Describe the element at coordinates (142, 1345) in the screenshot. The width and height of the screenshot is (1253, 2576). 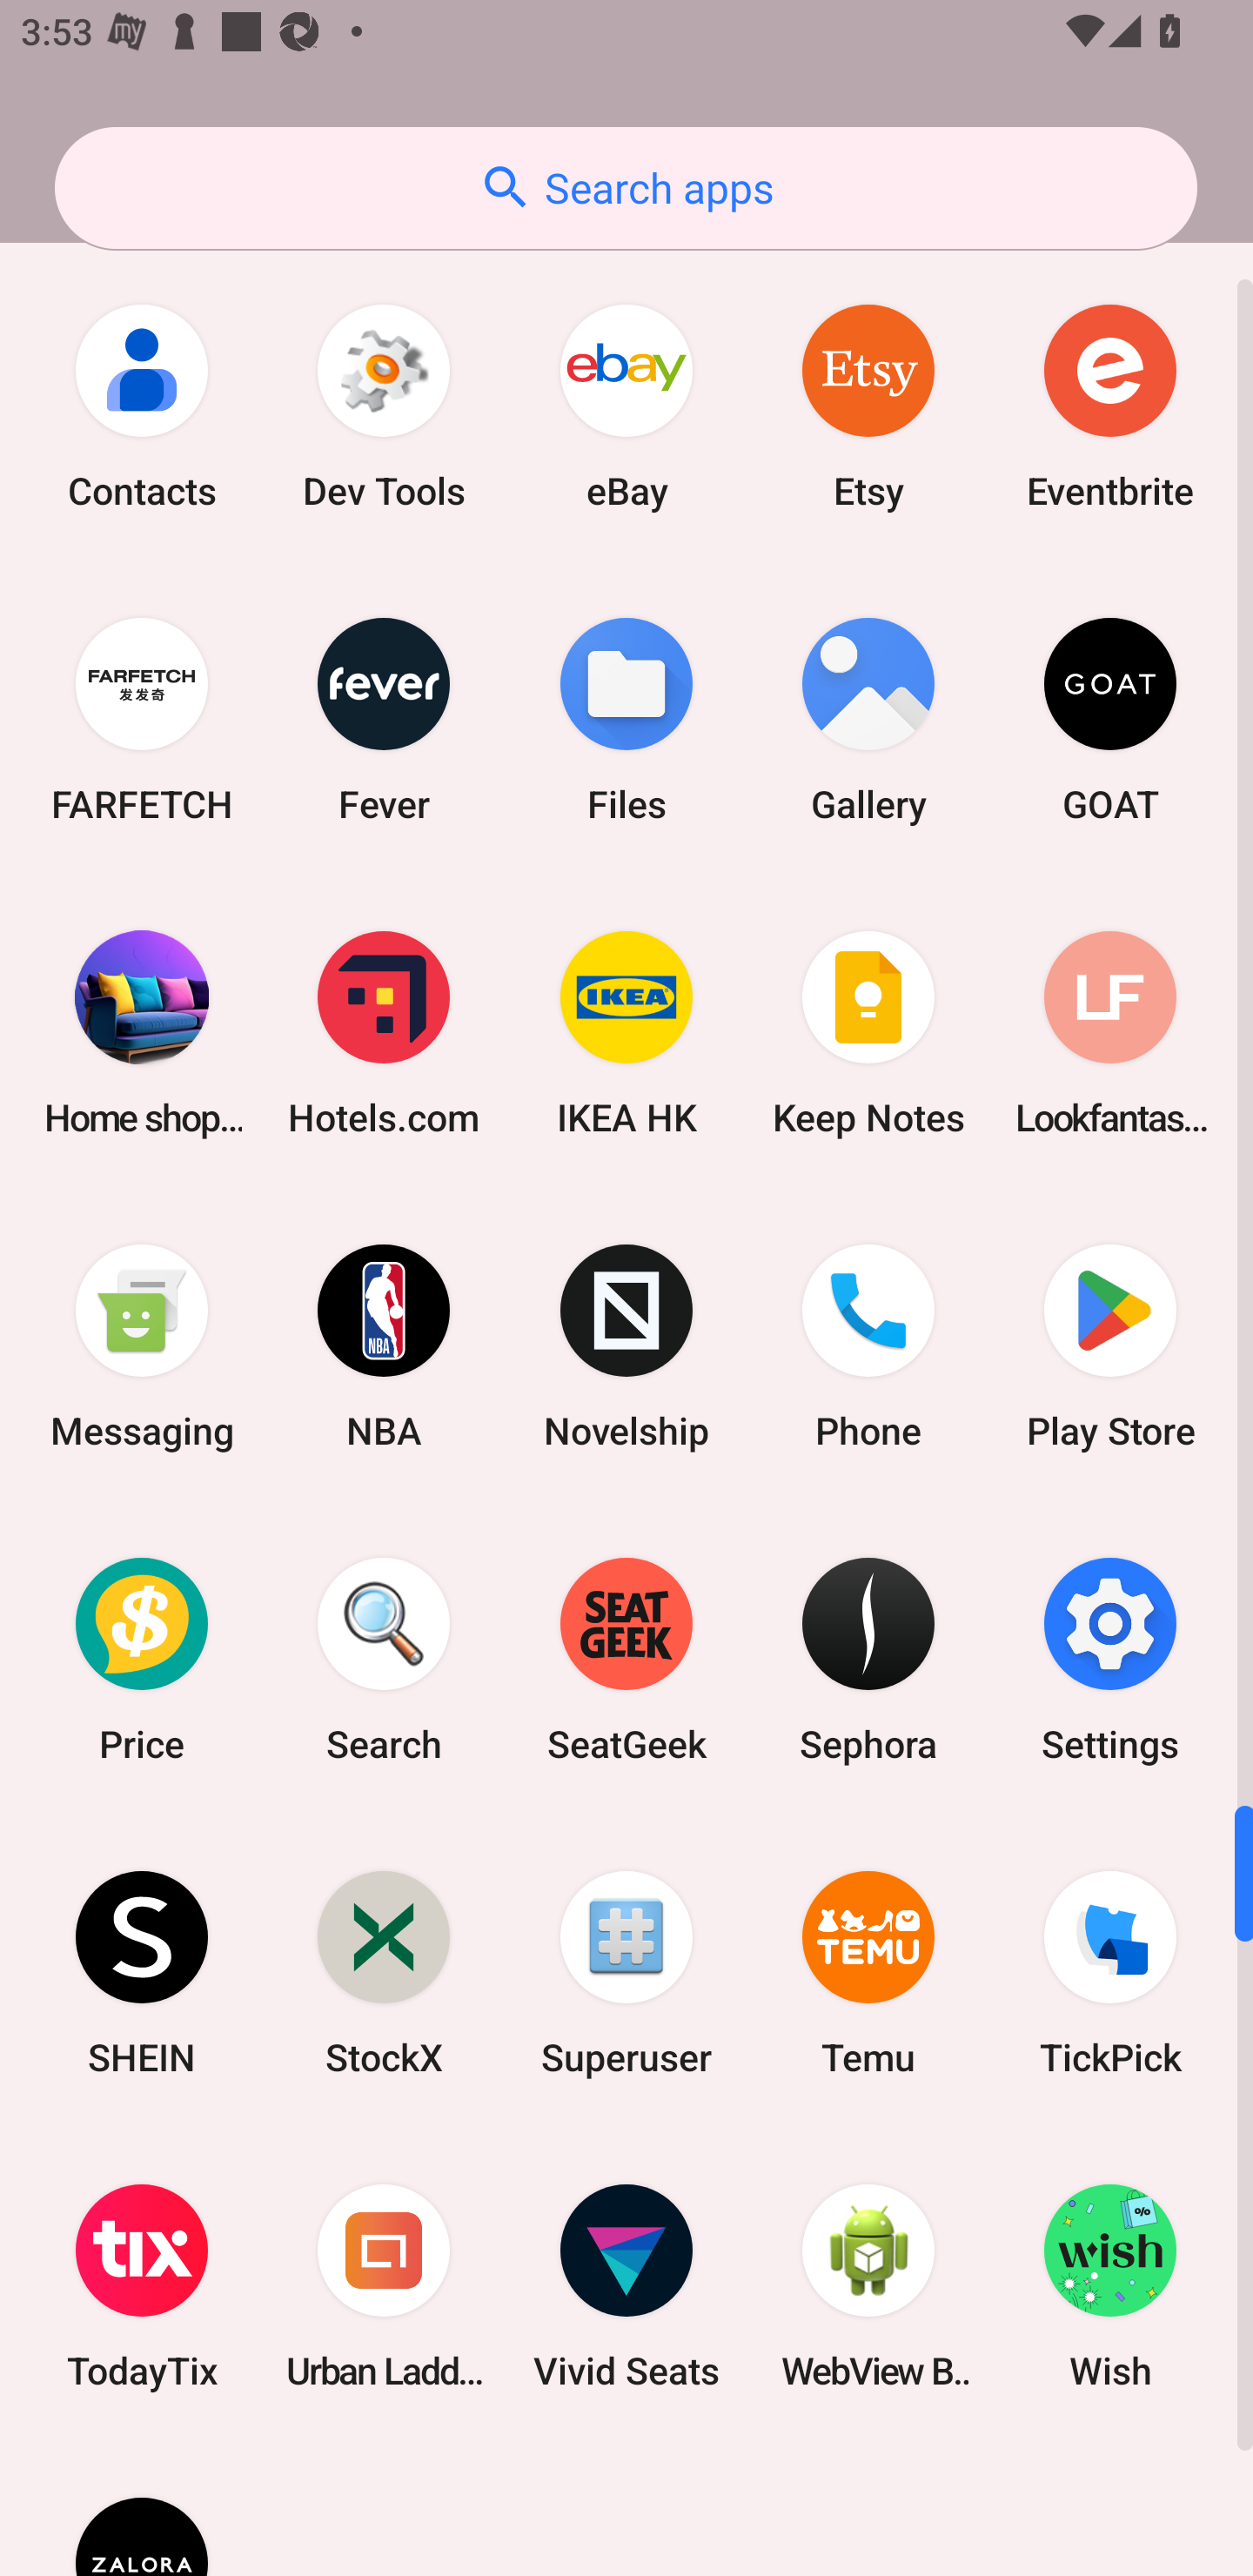
I see `Messaging` at that location.